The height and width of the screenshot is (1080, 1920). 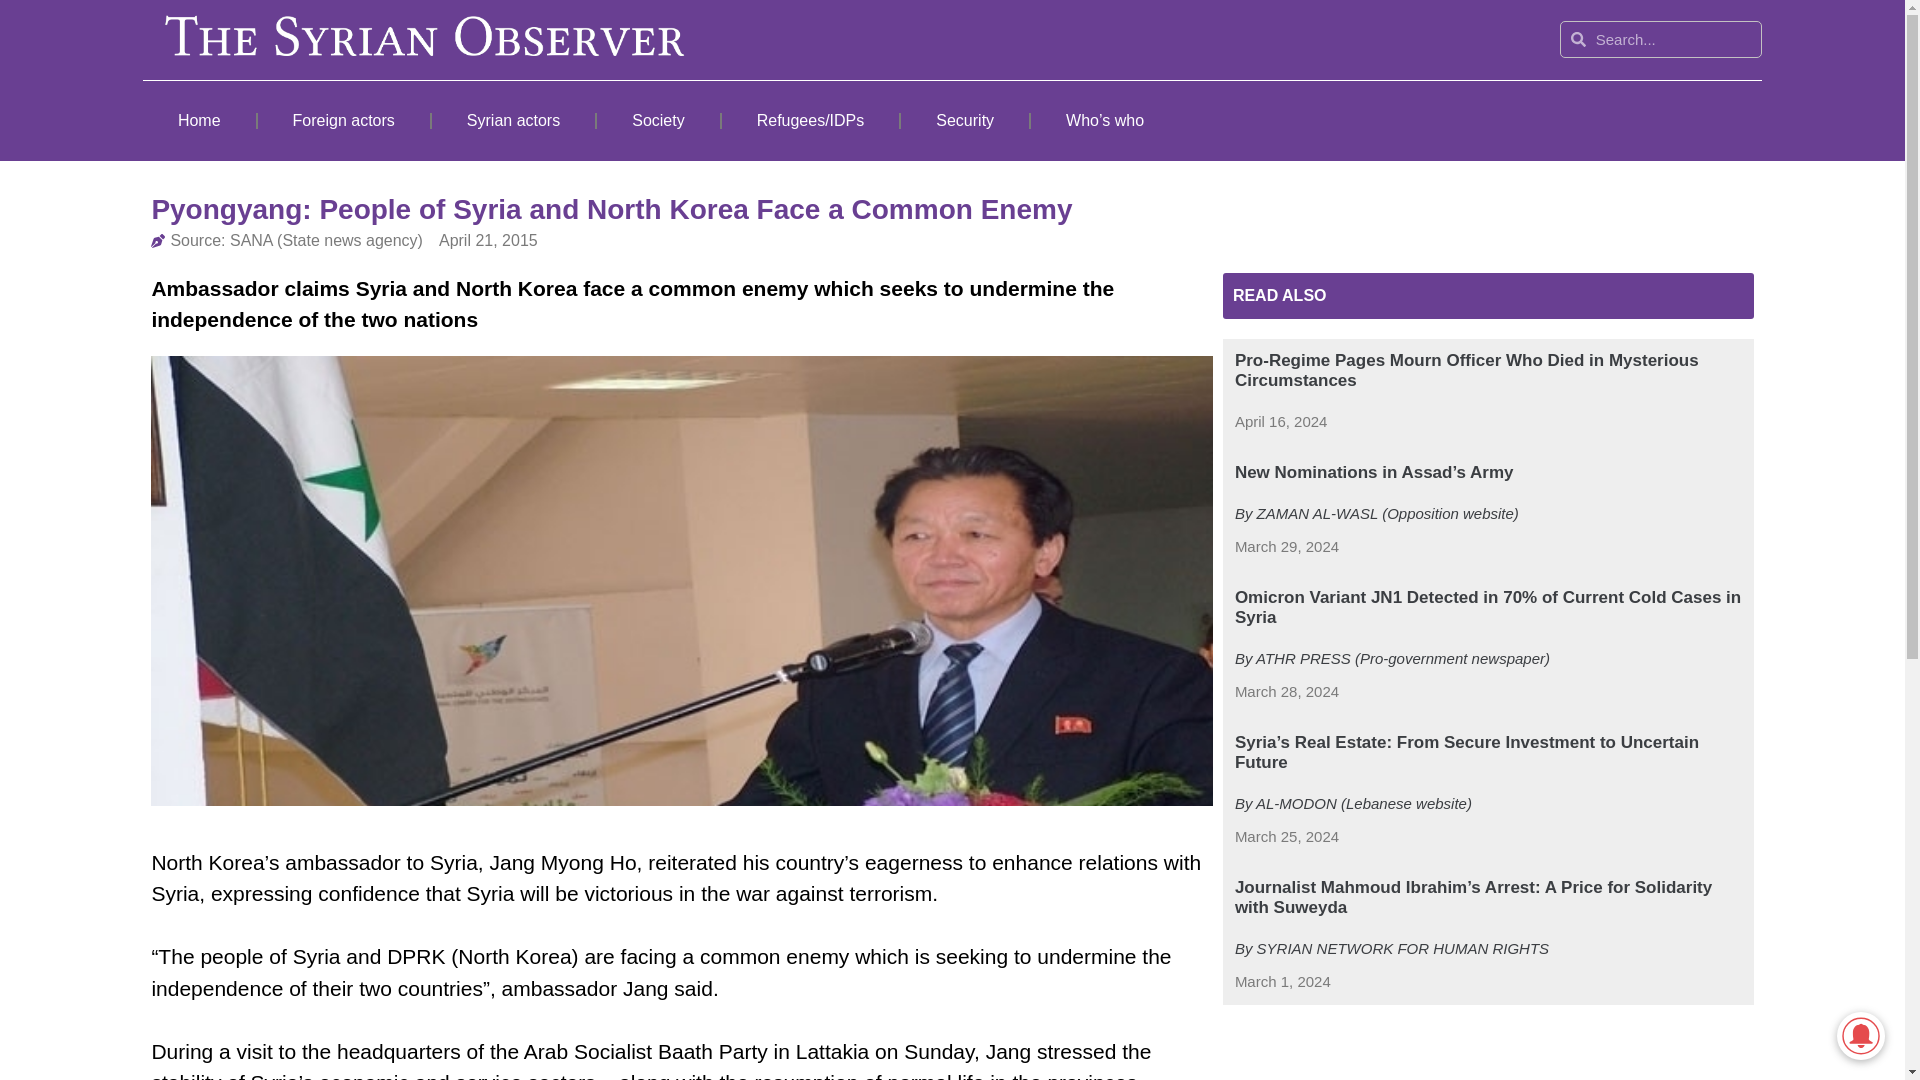 I want to click on Syrian actors, so click(x=514, y=120).